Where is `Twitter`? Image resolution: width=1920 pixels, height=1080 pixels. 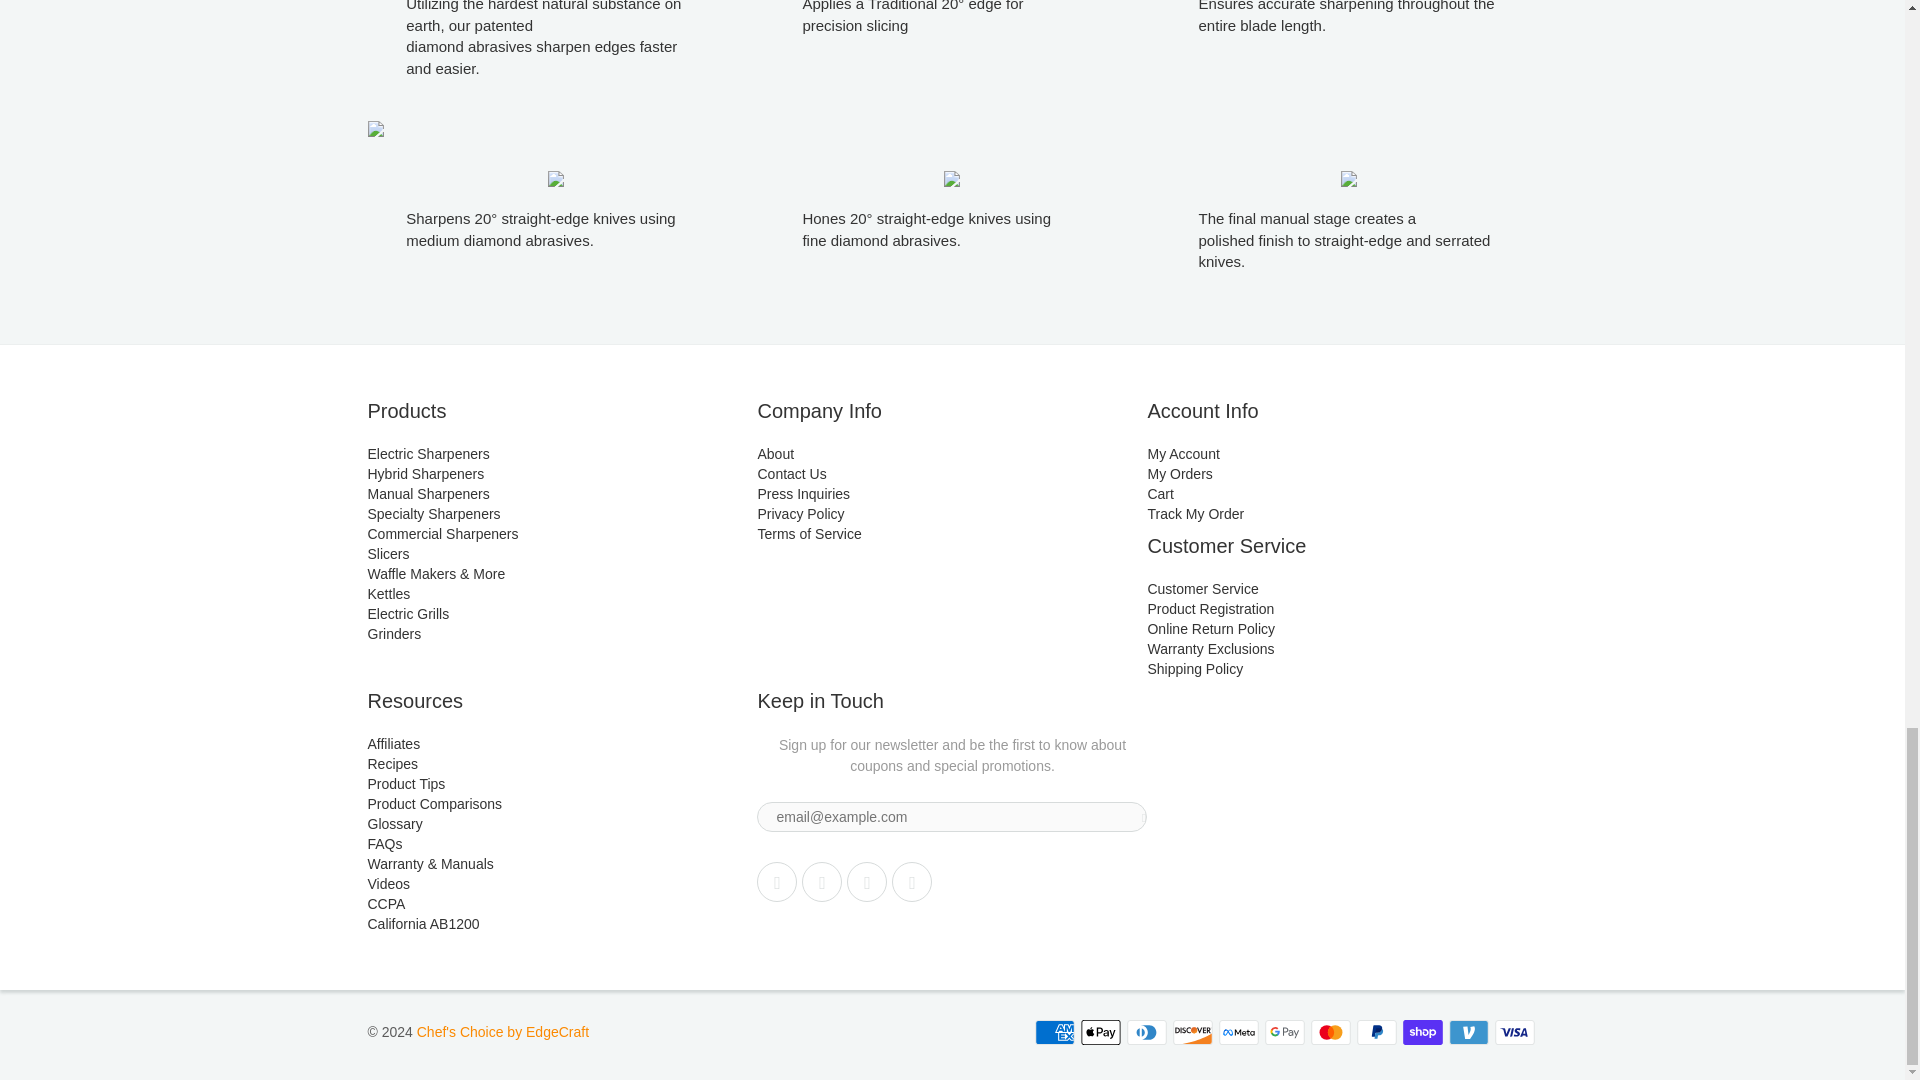 Twitter is located at coordinates (776, 881).